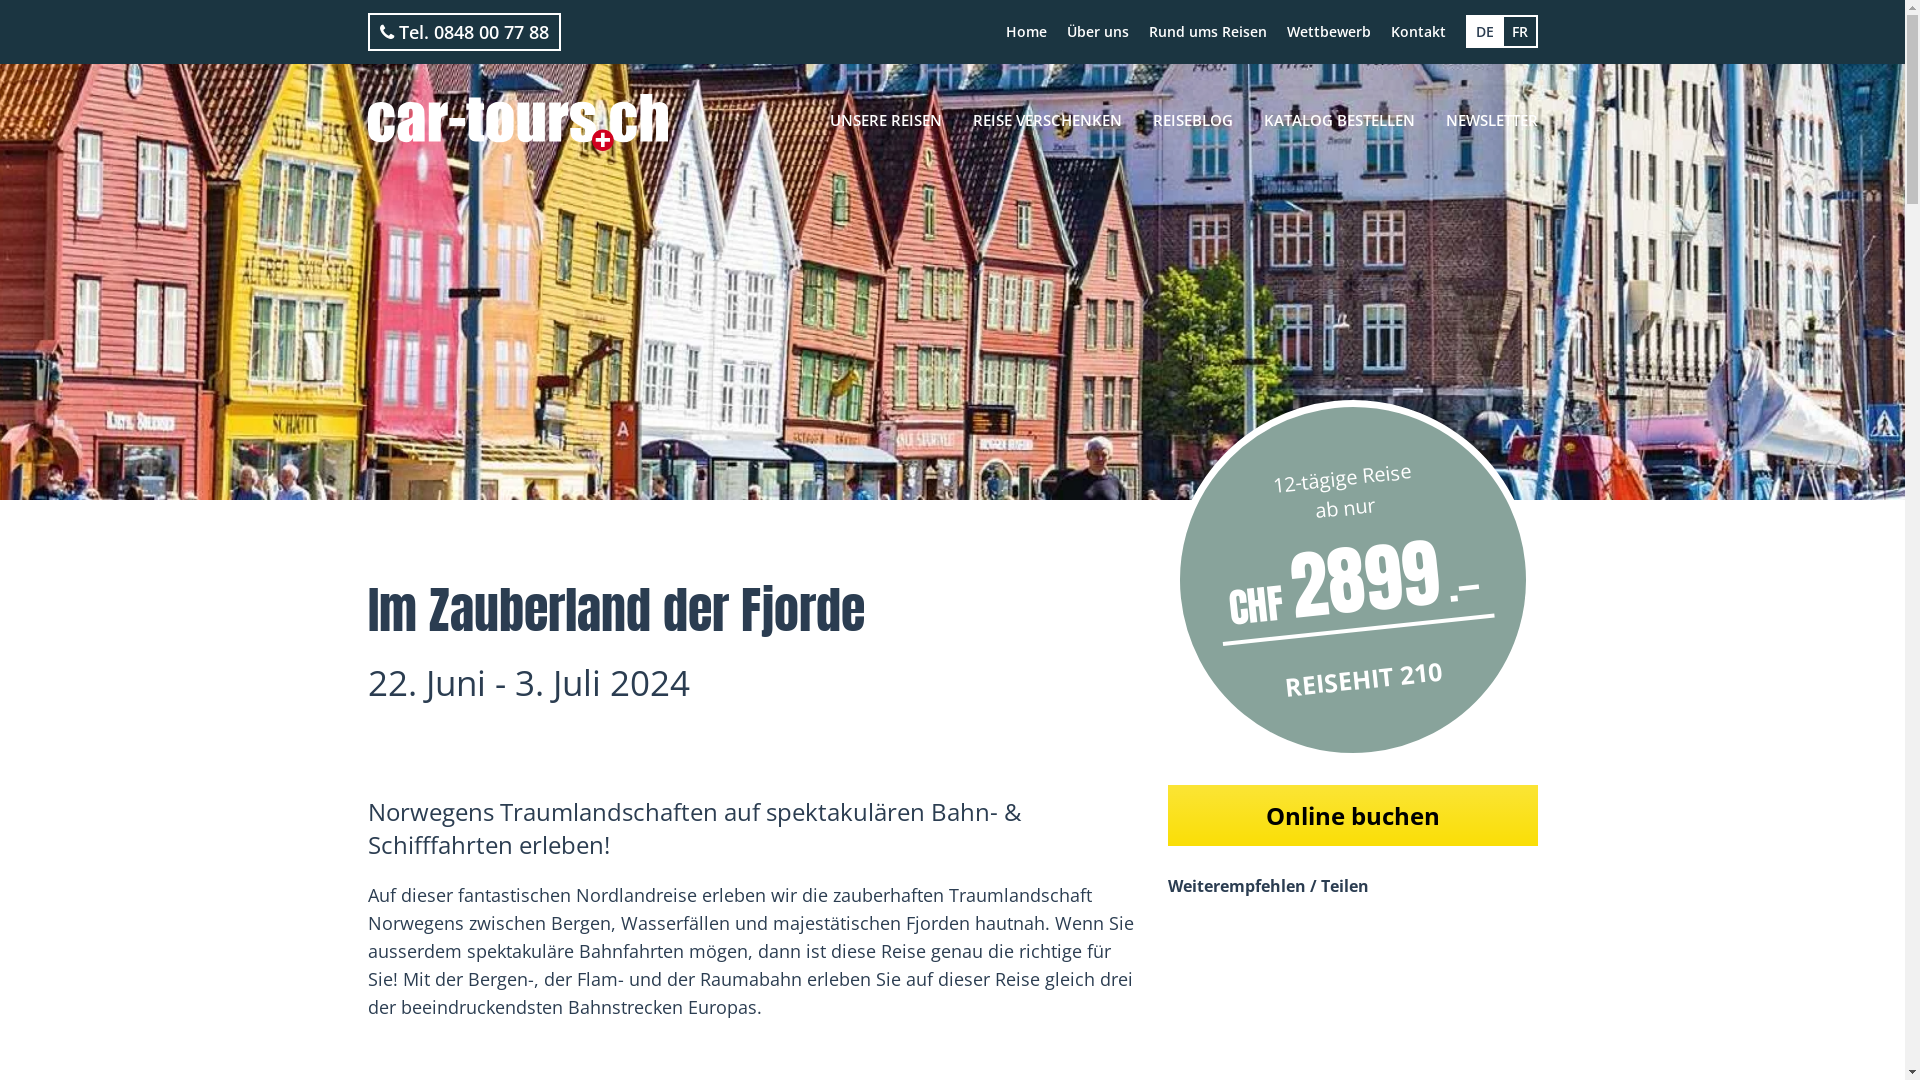  What do you see at coordinates (1207, 32) in the screenshot?
I see `Rund ums Reisen` at bounding box center [1207, 32].